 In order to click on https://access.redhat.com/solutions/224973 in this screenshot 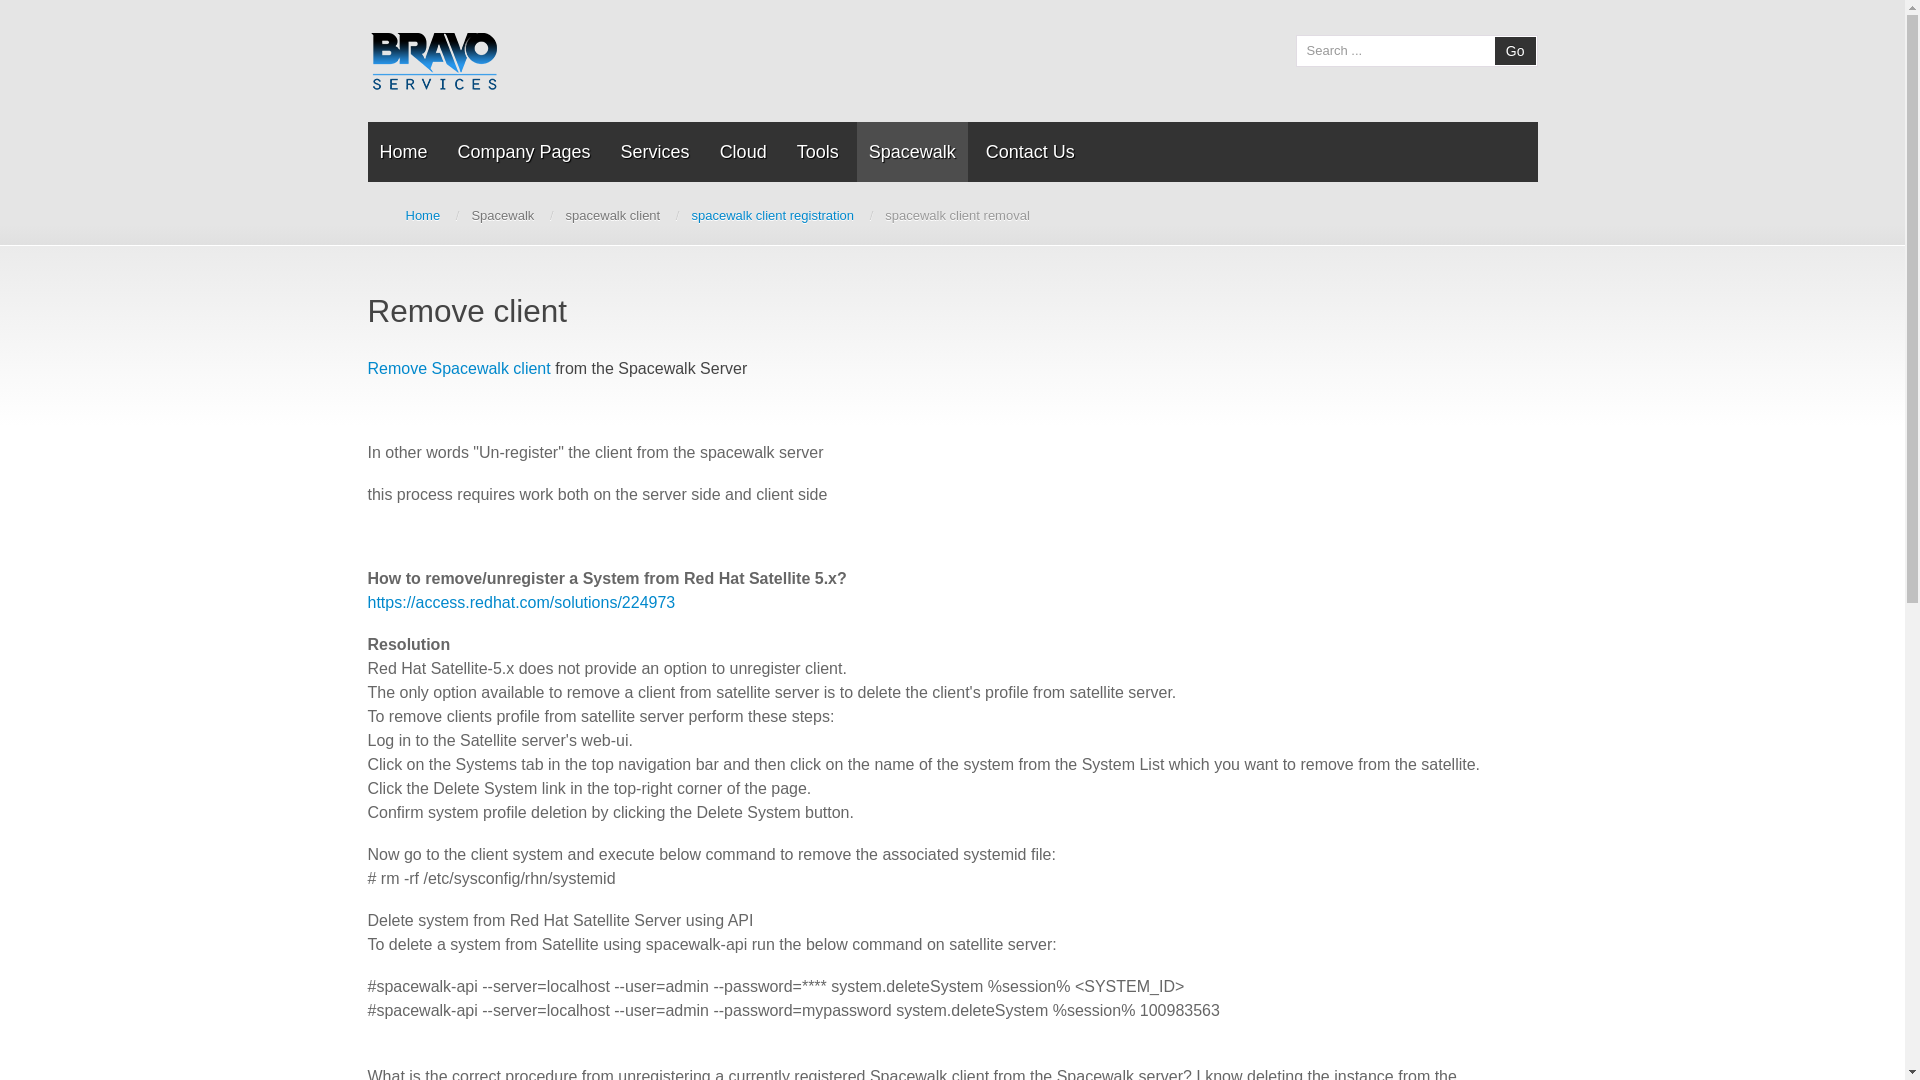, I will do `click(522, 602)`.